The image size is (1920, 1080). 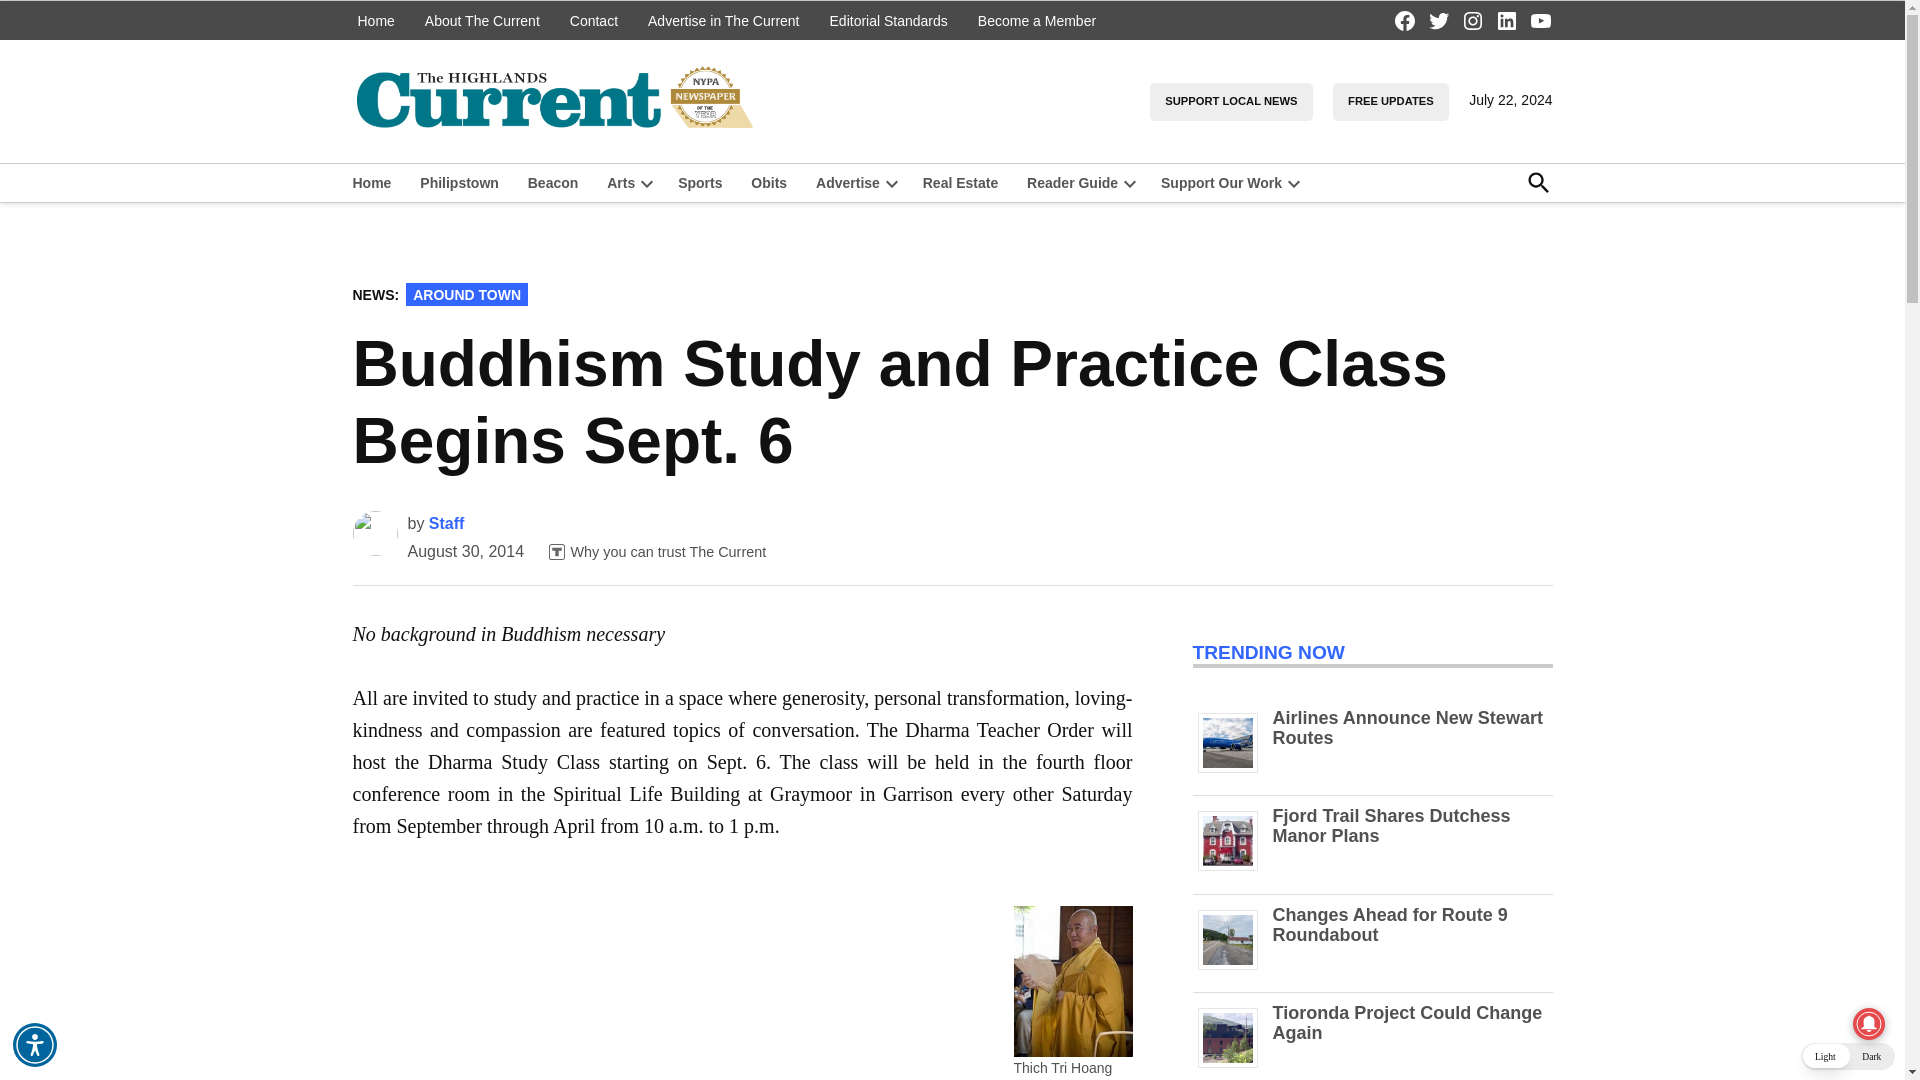 I want to click on Tioronda Project Could Change Again, so click(x=1406, y=1023).